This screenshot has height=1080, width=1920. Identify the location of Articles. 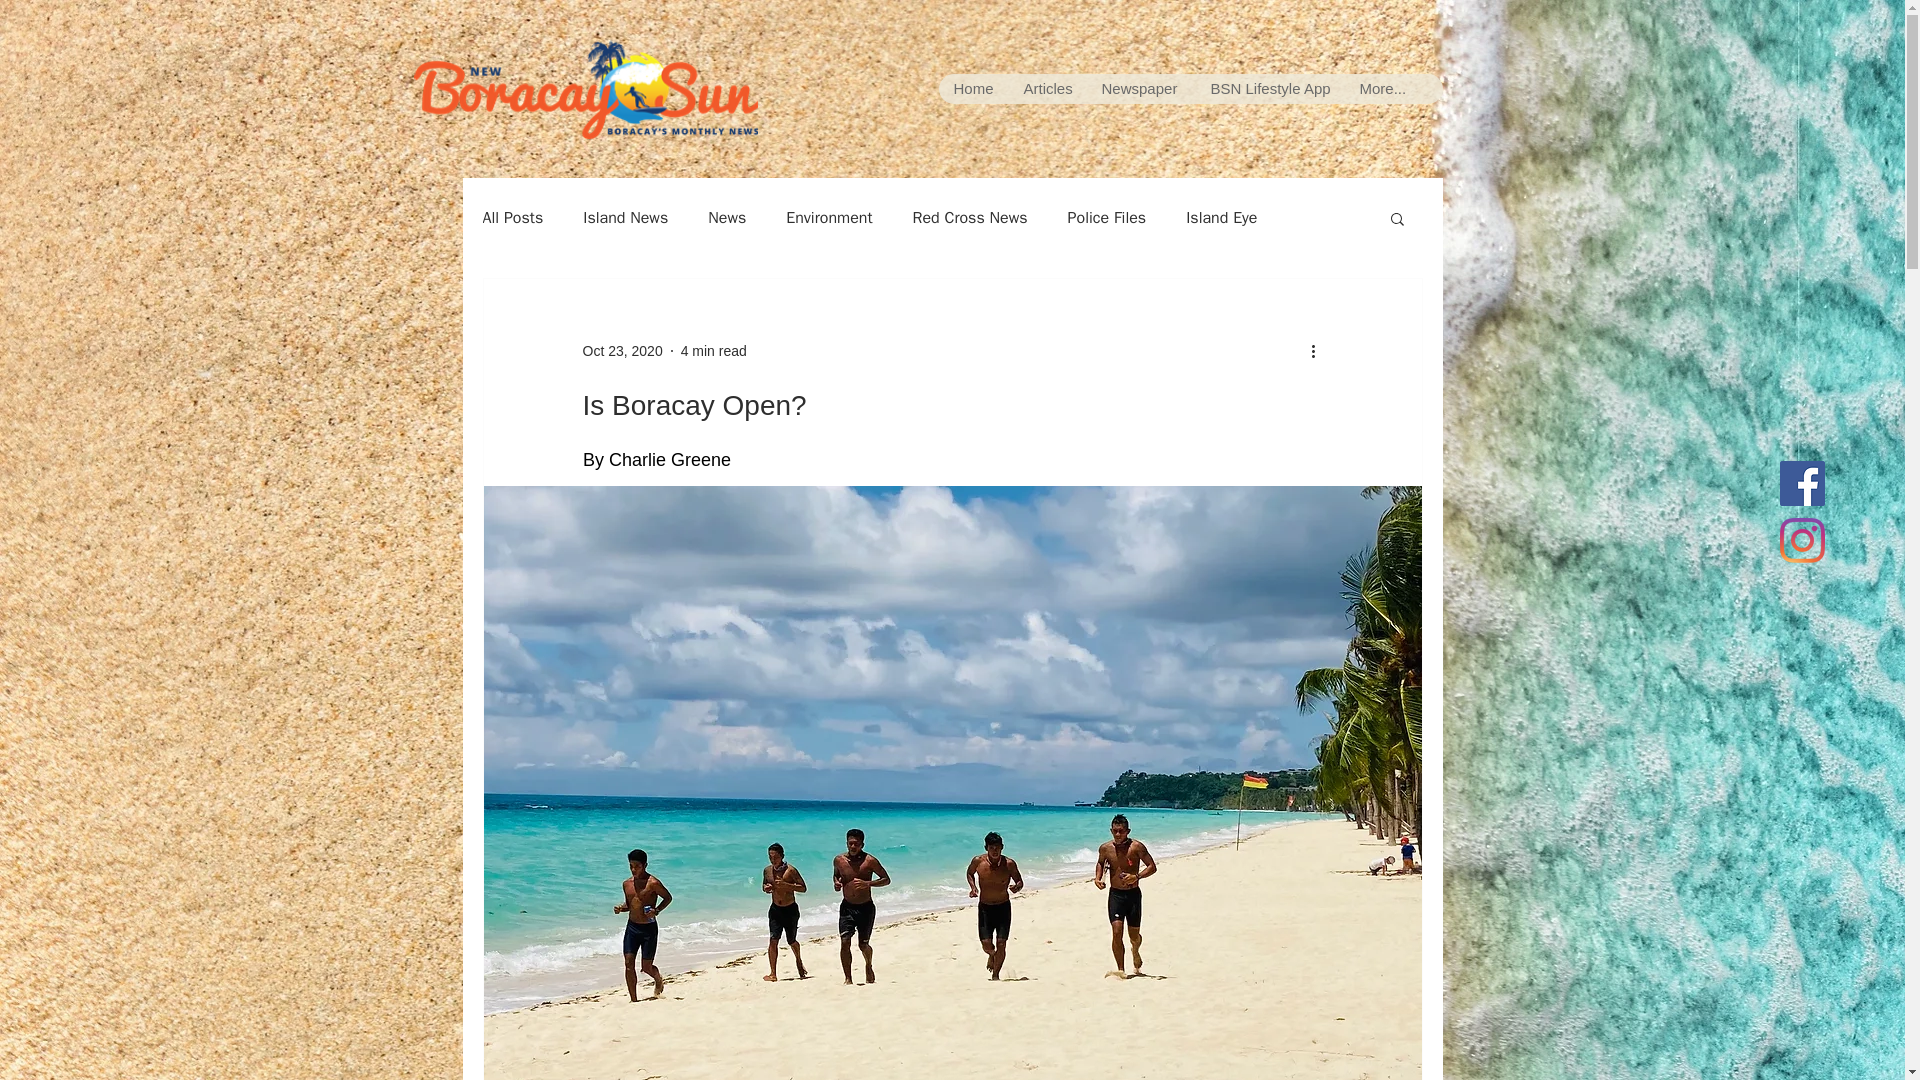
(1047, 88).